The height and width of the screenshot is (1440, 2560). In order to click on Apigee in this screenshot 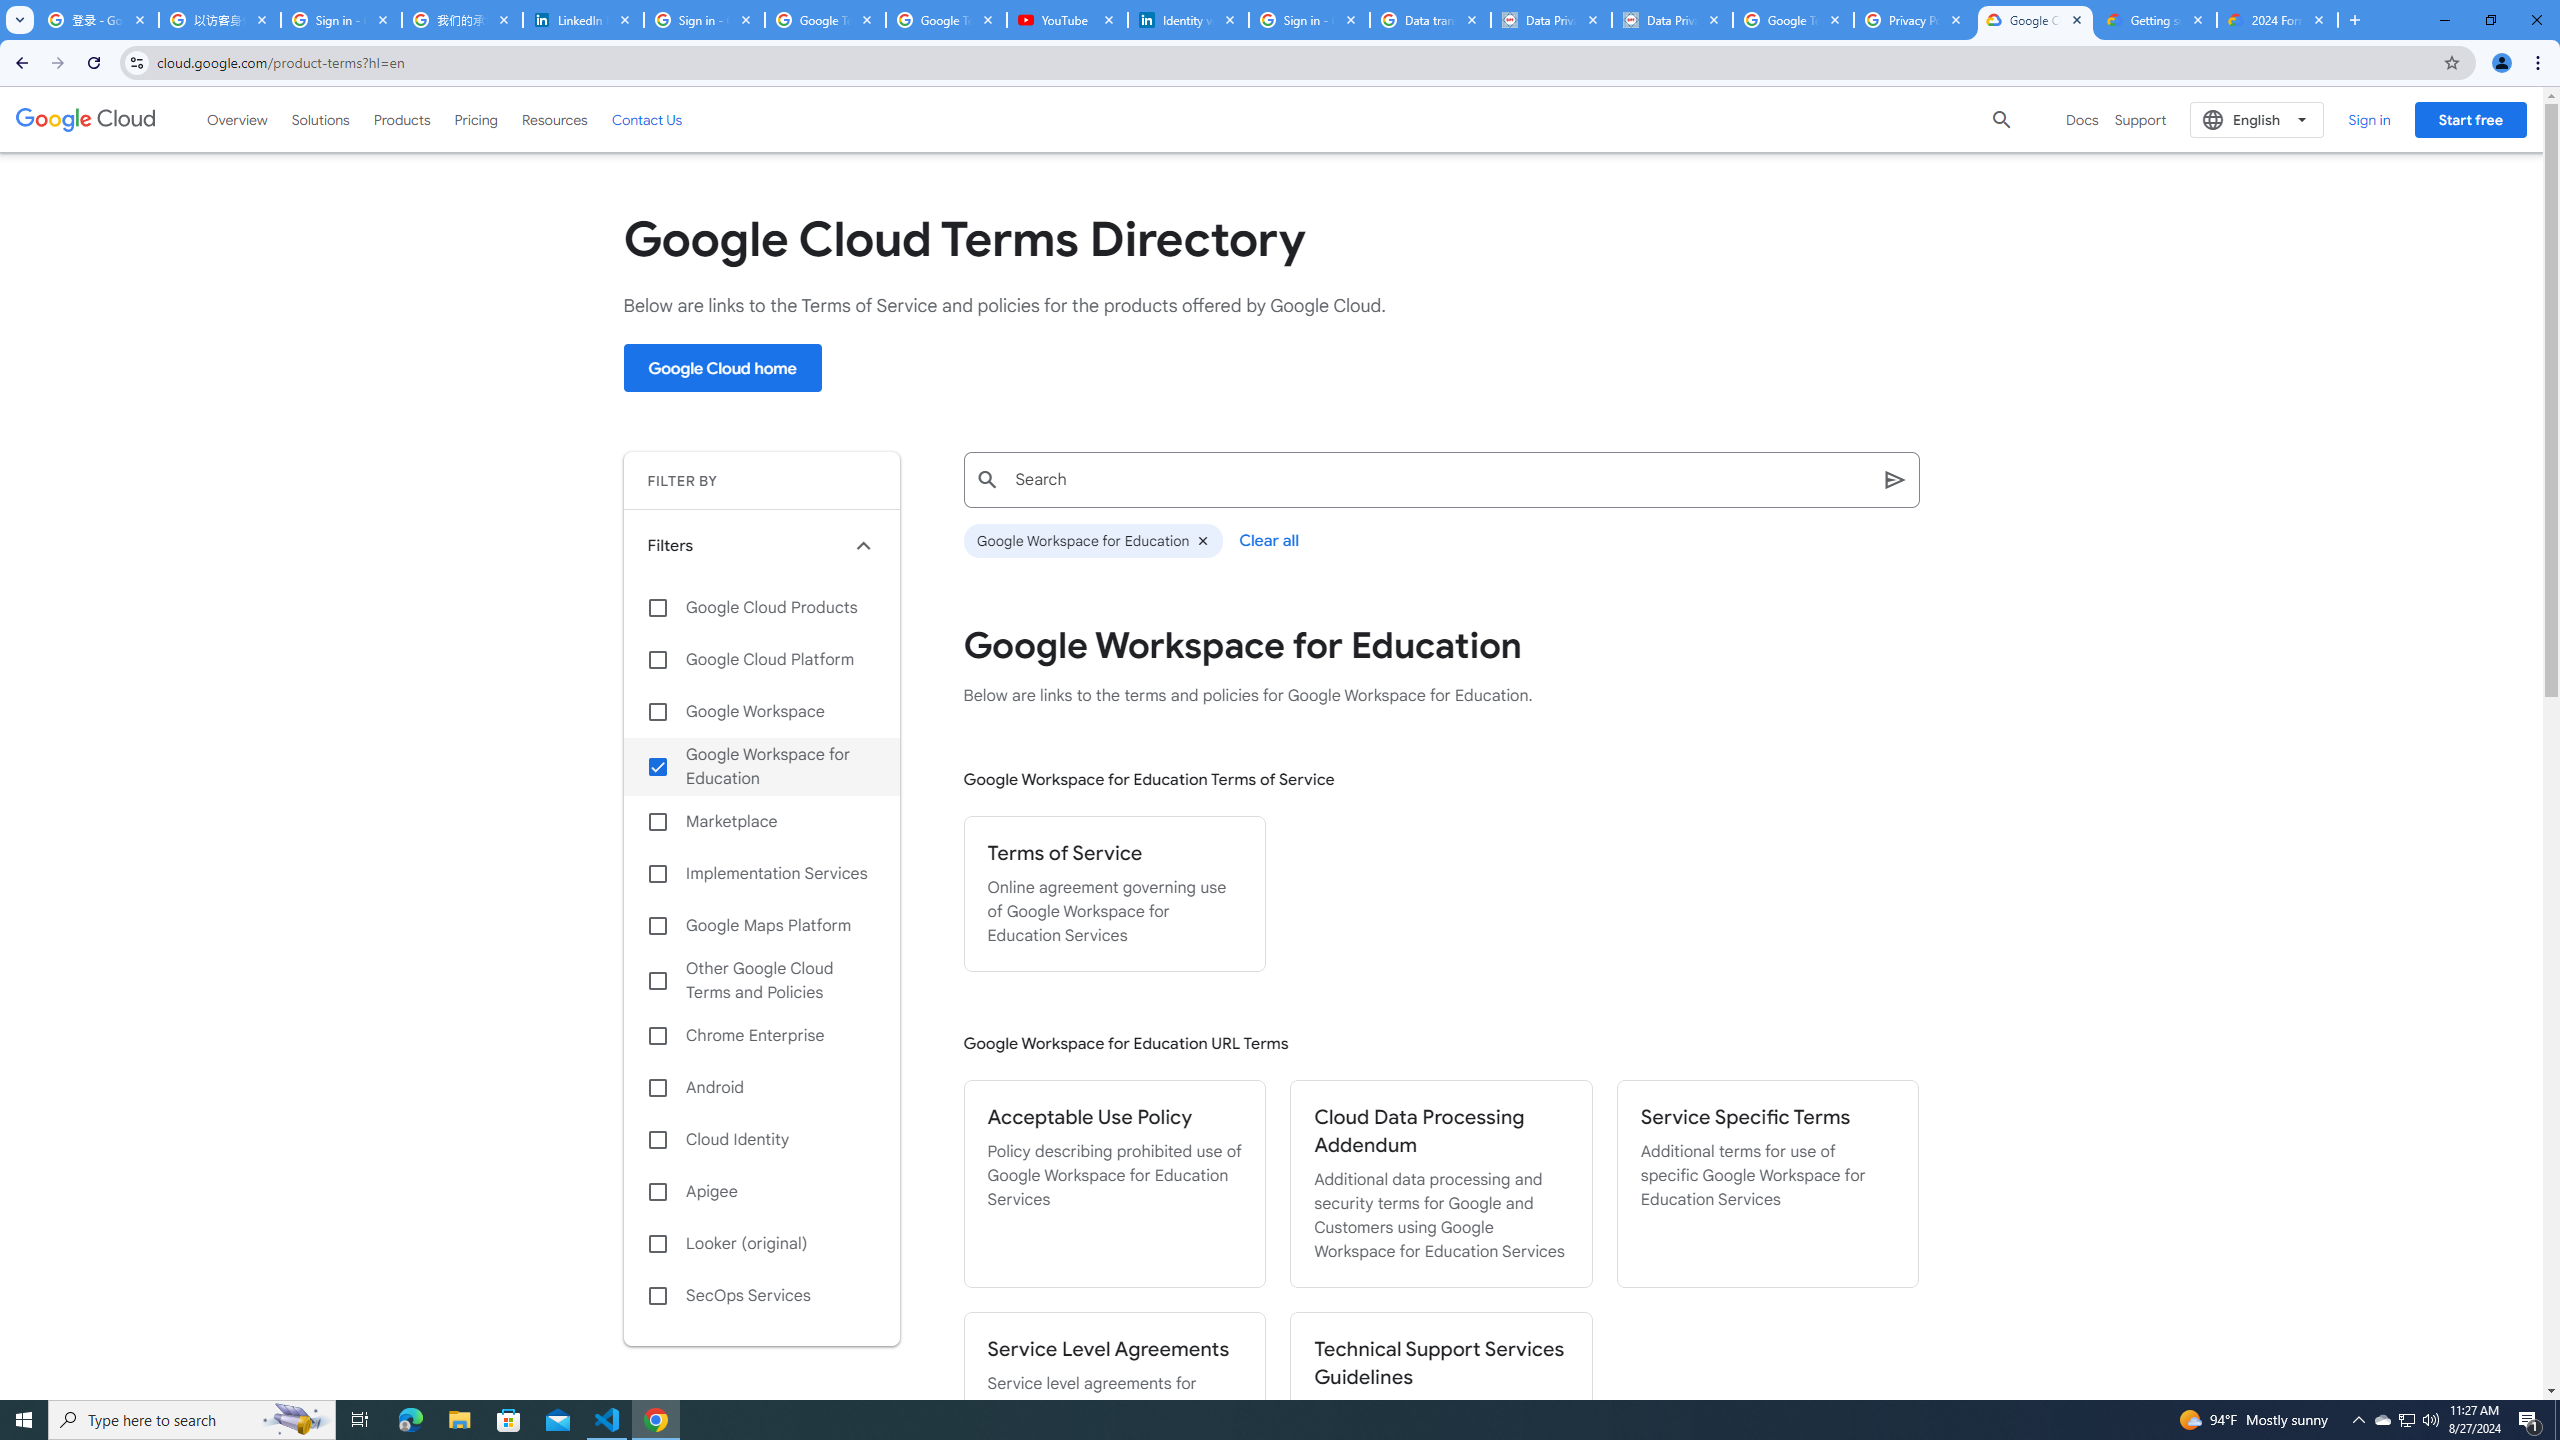, I will do `click(762, 1192)`.